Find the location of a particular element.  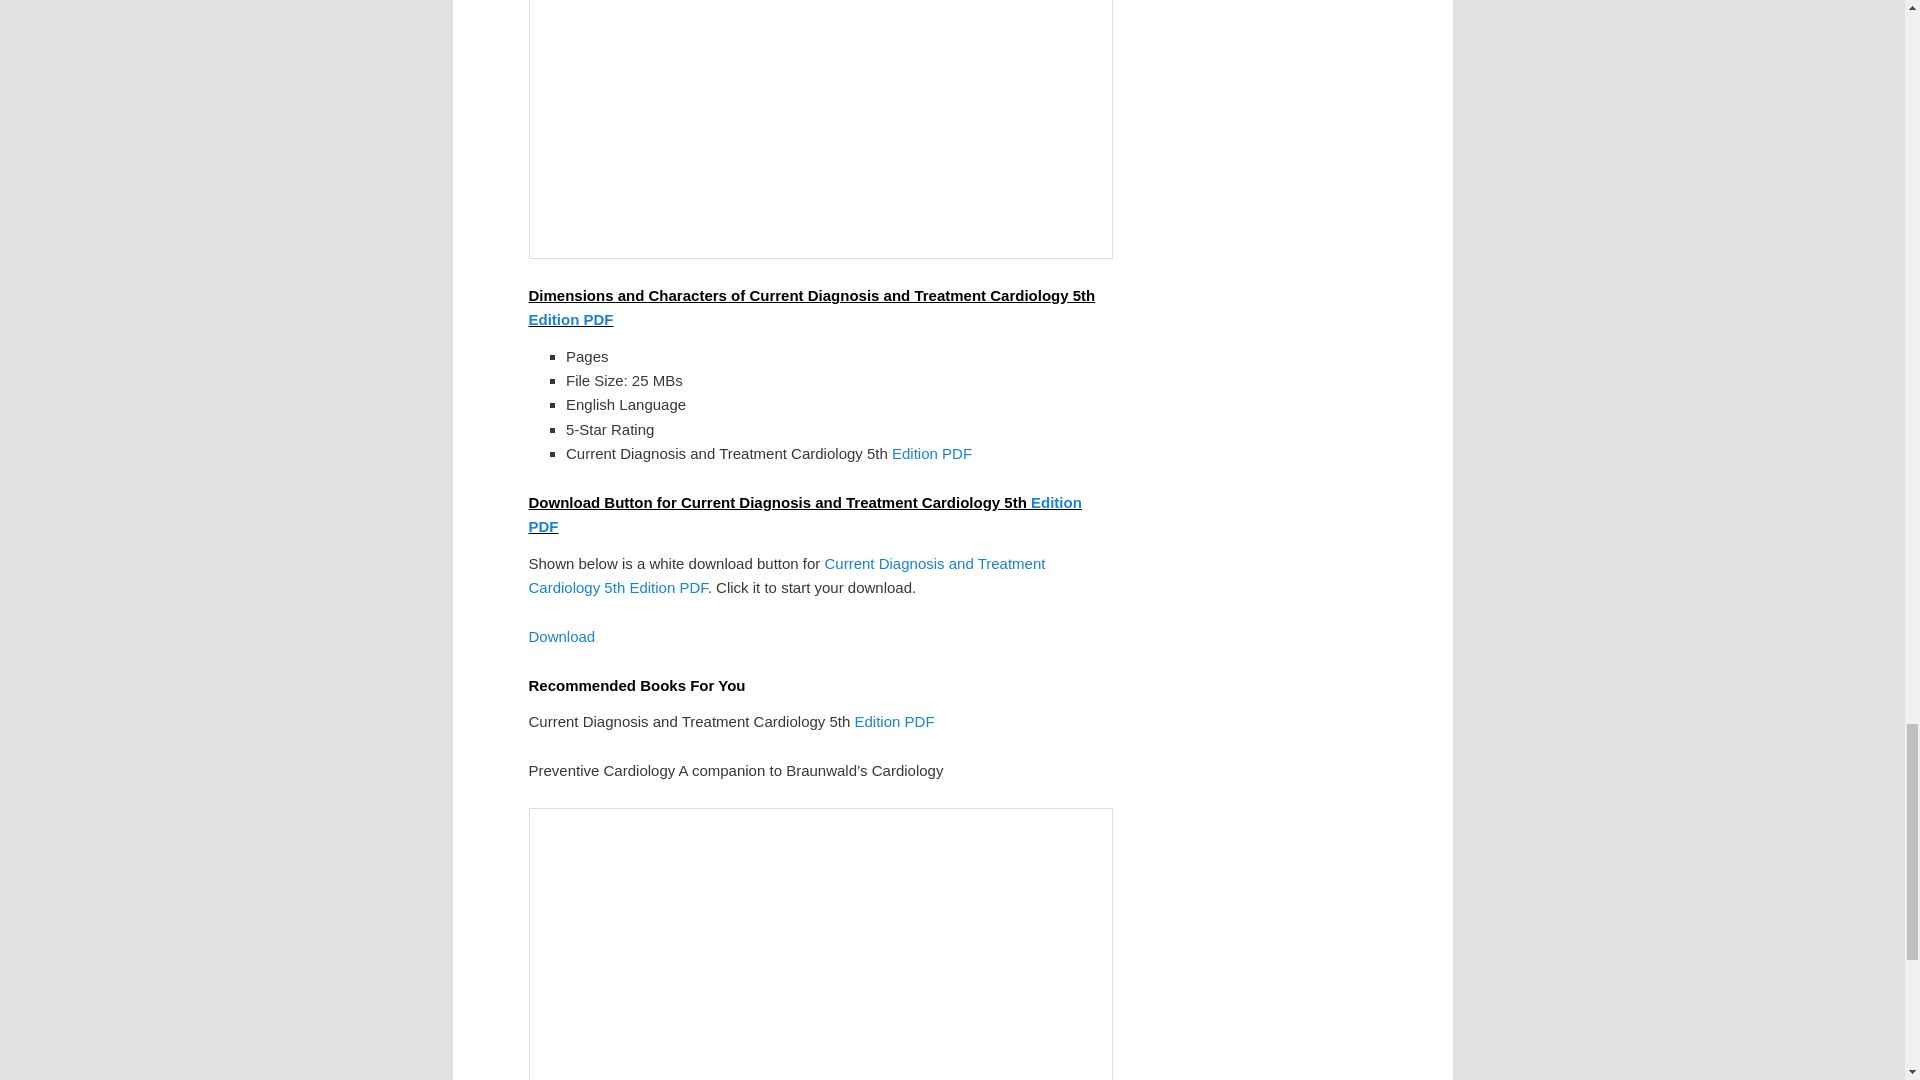

Current Diagnosis and Treatment Cardiology 5th is located at coordinates (786, 576).